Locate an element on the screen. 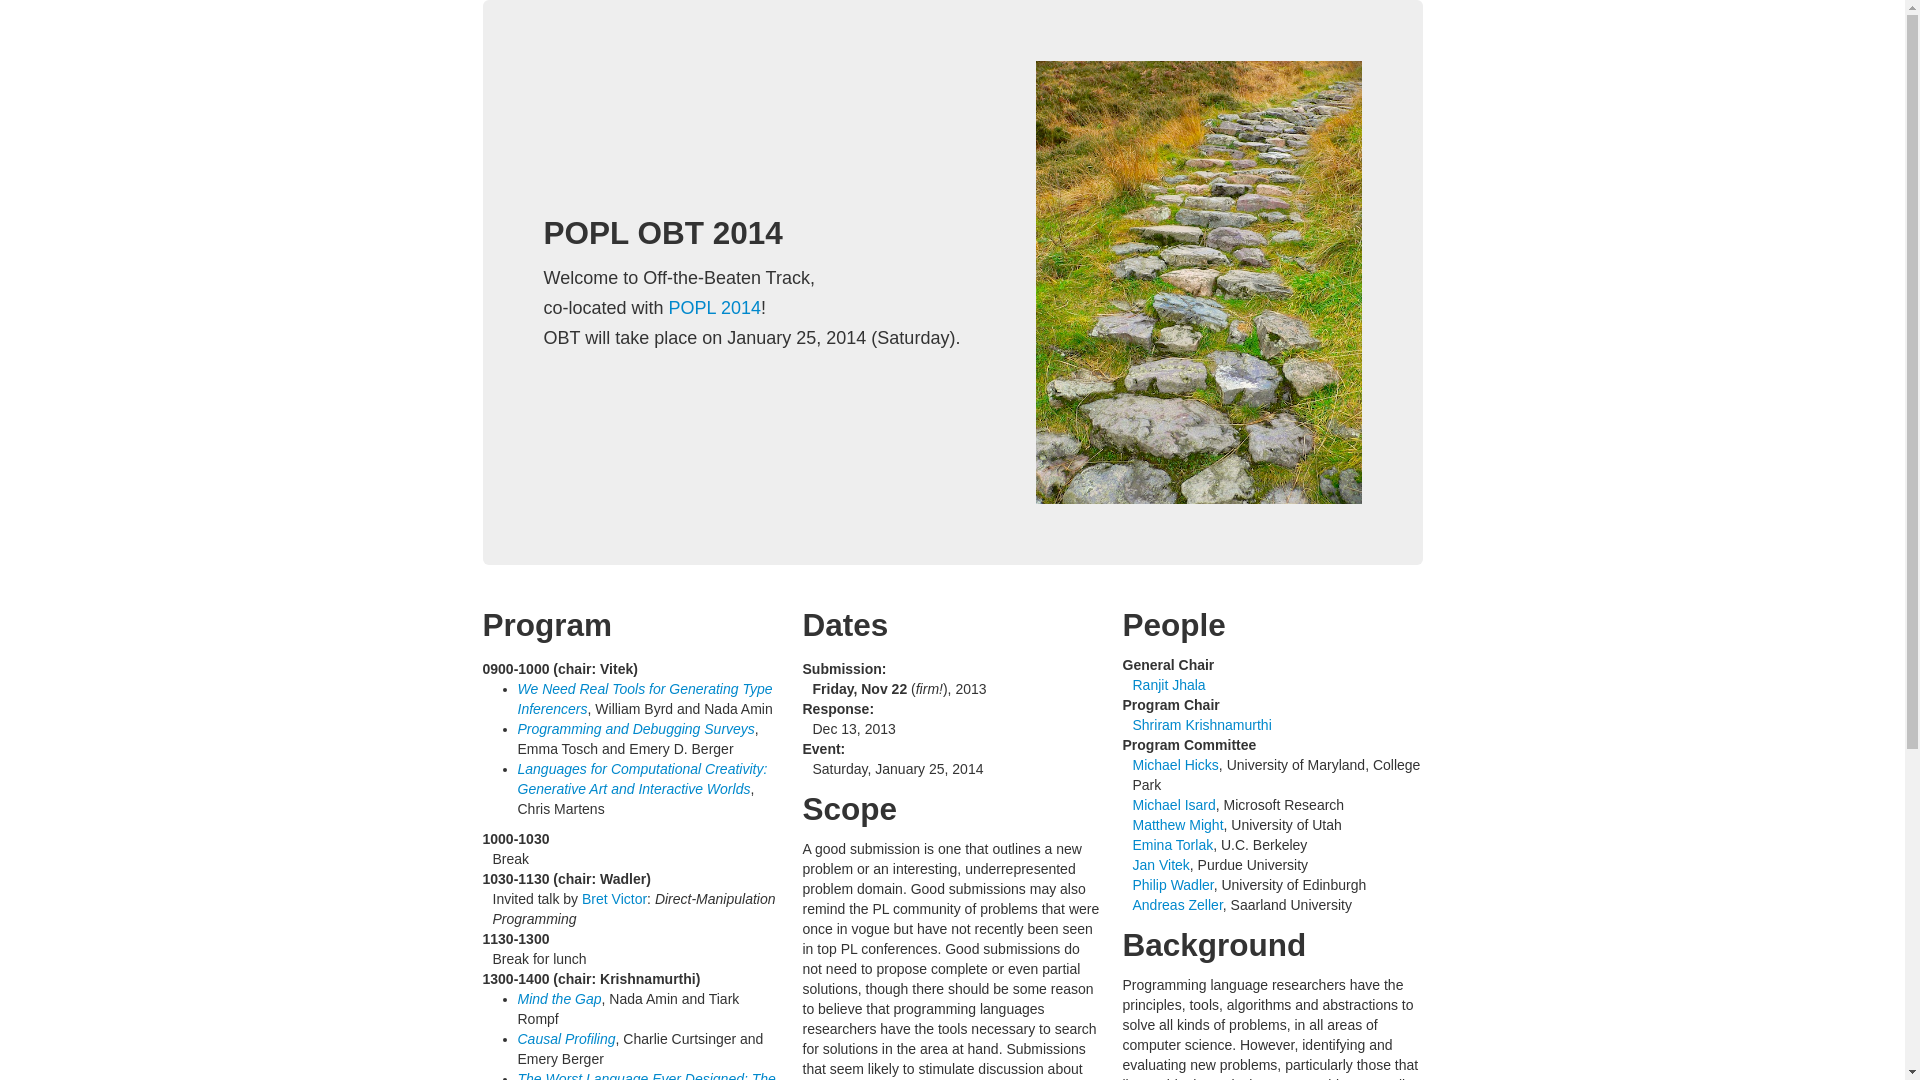 The image size is (1920, 1080). Mind the Gap is located at coordinates (560, 998).